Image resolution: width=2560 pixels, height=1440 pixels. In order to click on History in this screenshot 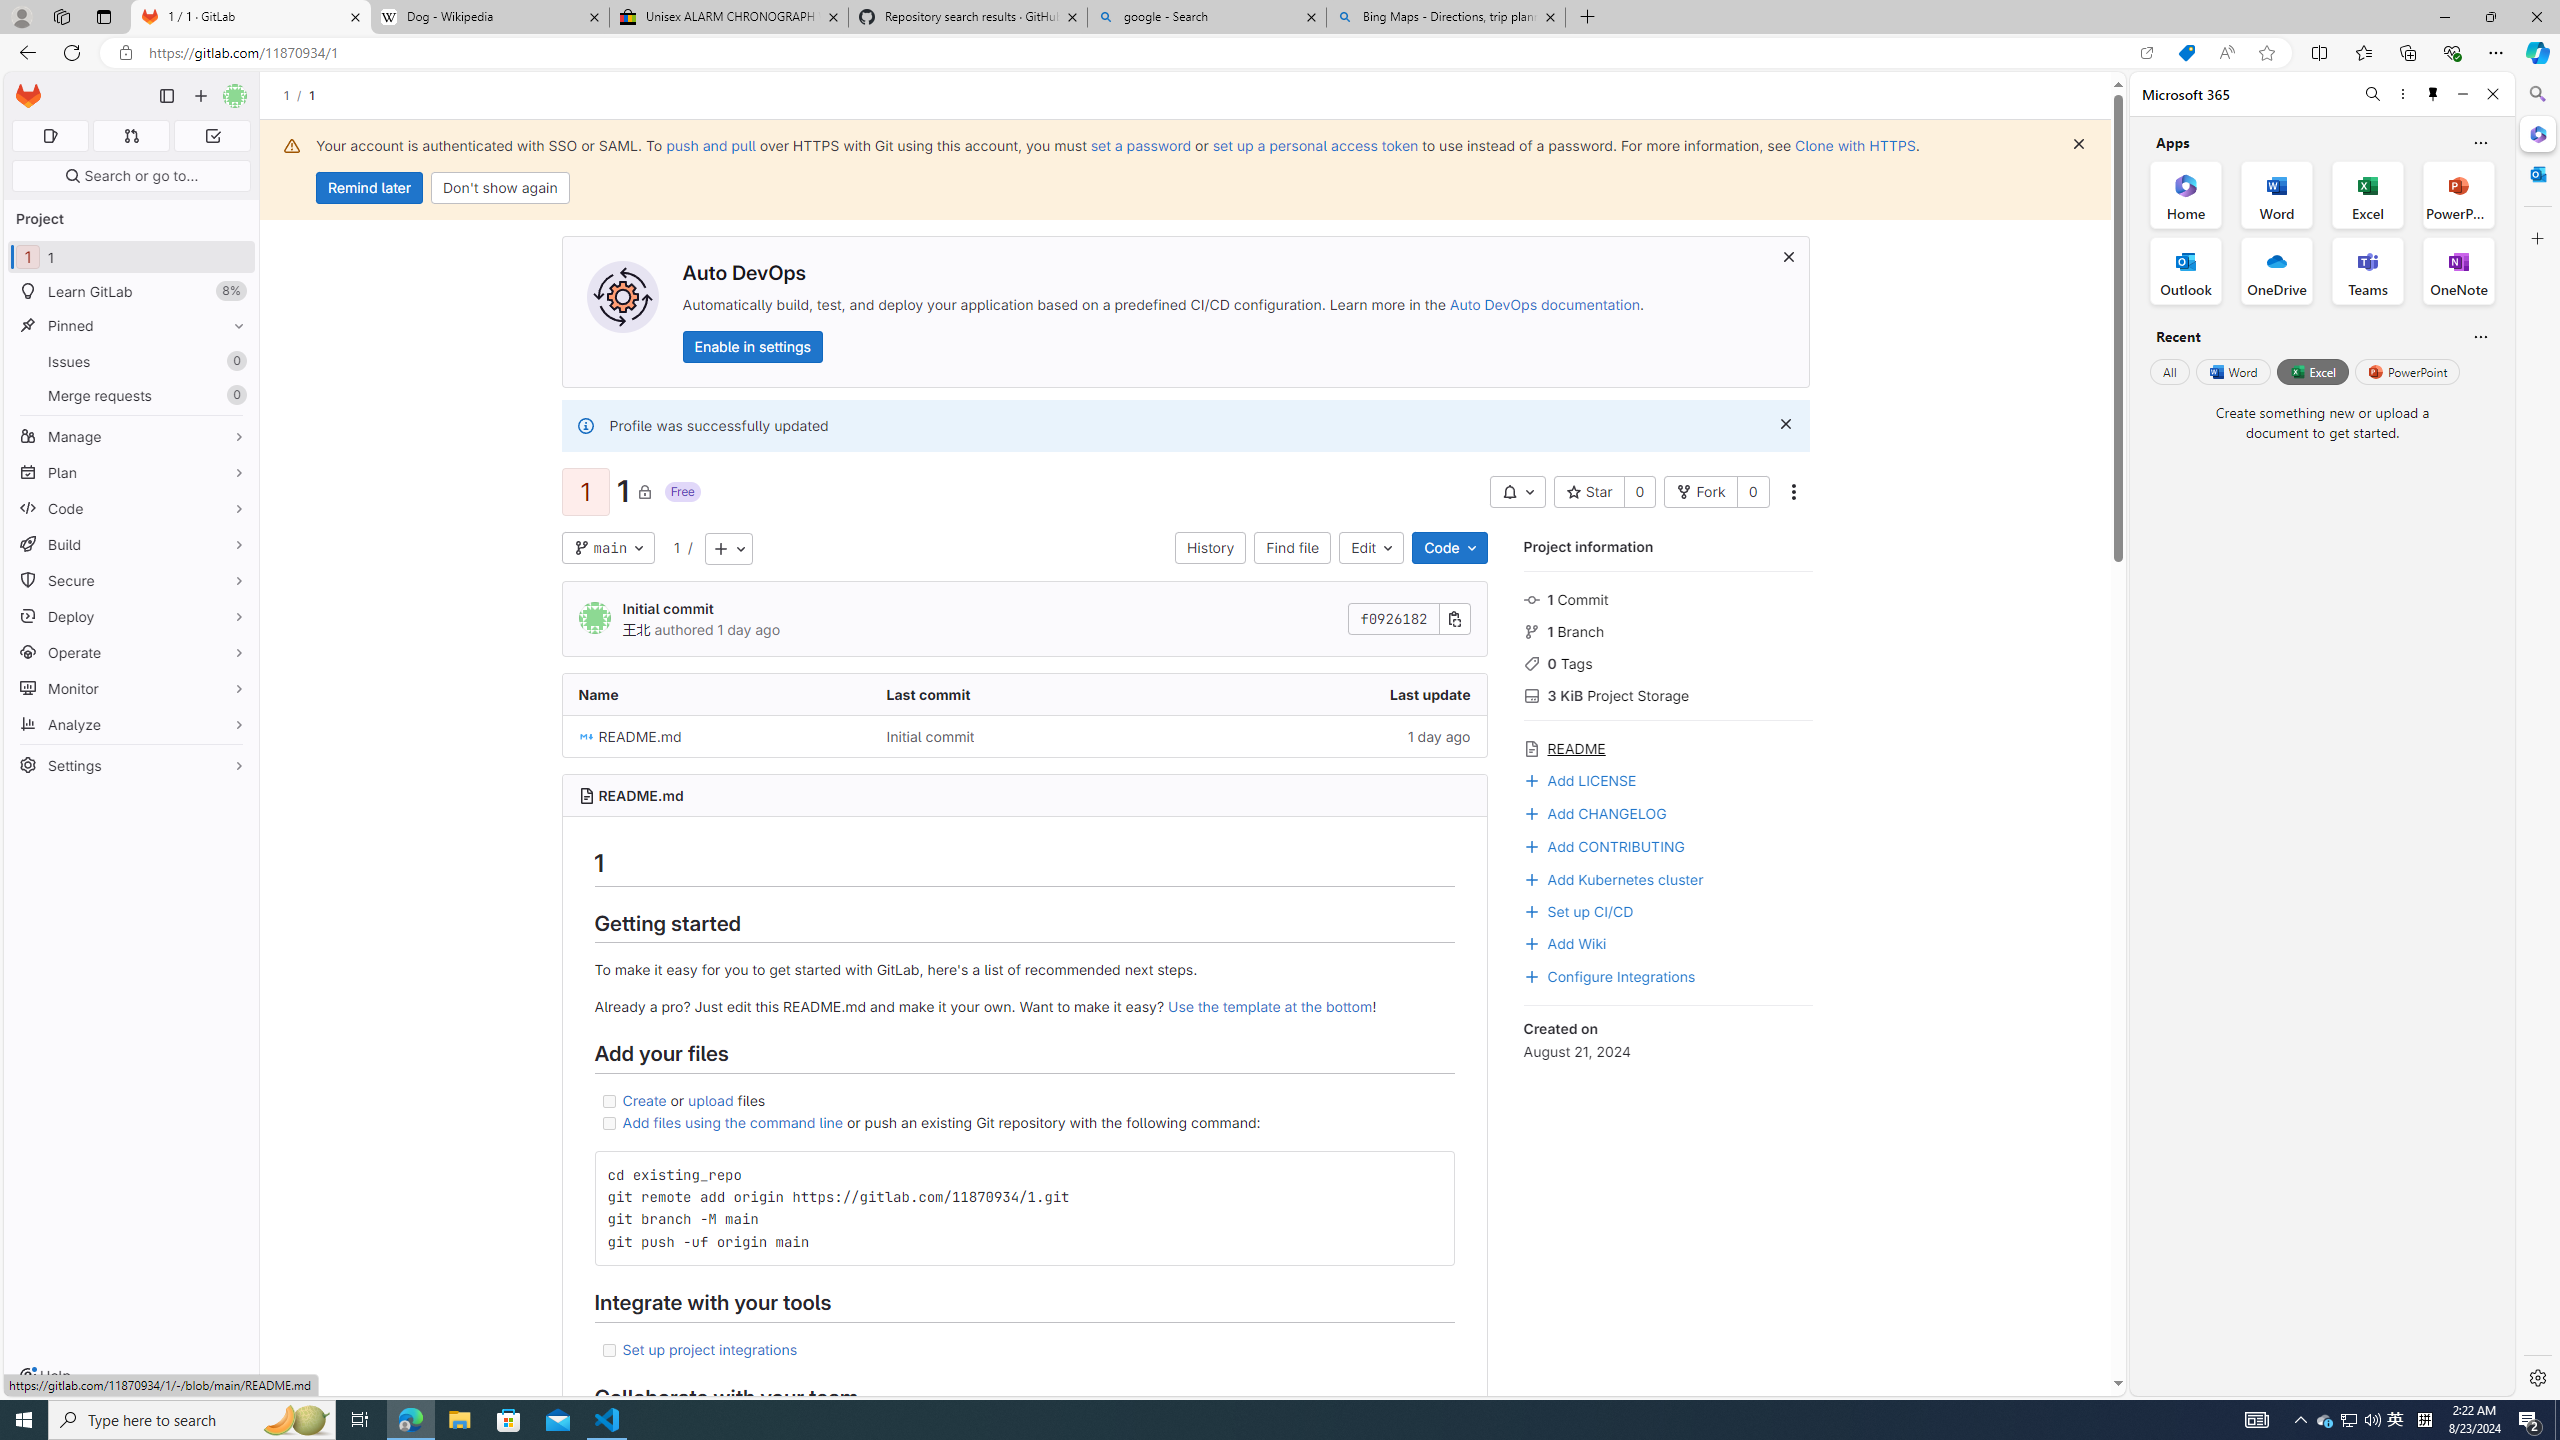, I will do `click(1210, 548)`.